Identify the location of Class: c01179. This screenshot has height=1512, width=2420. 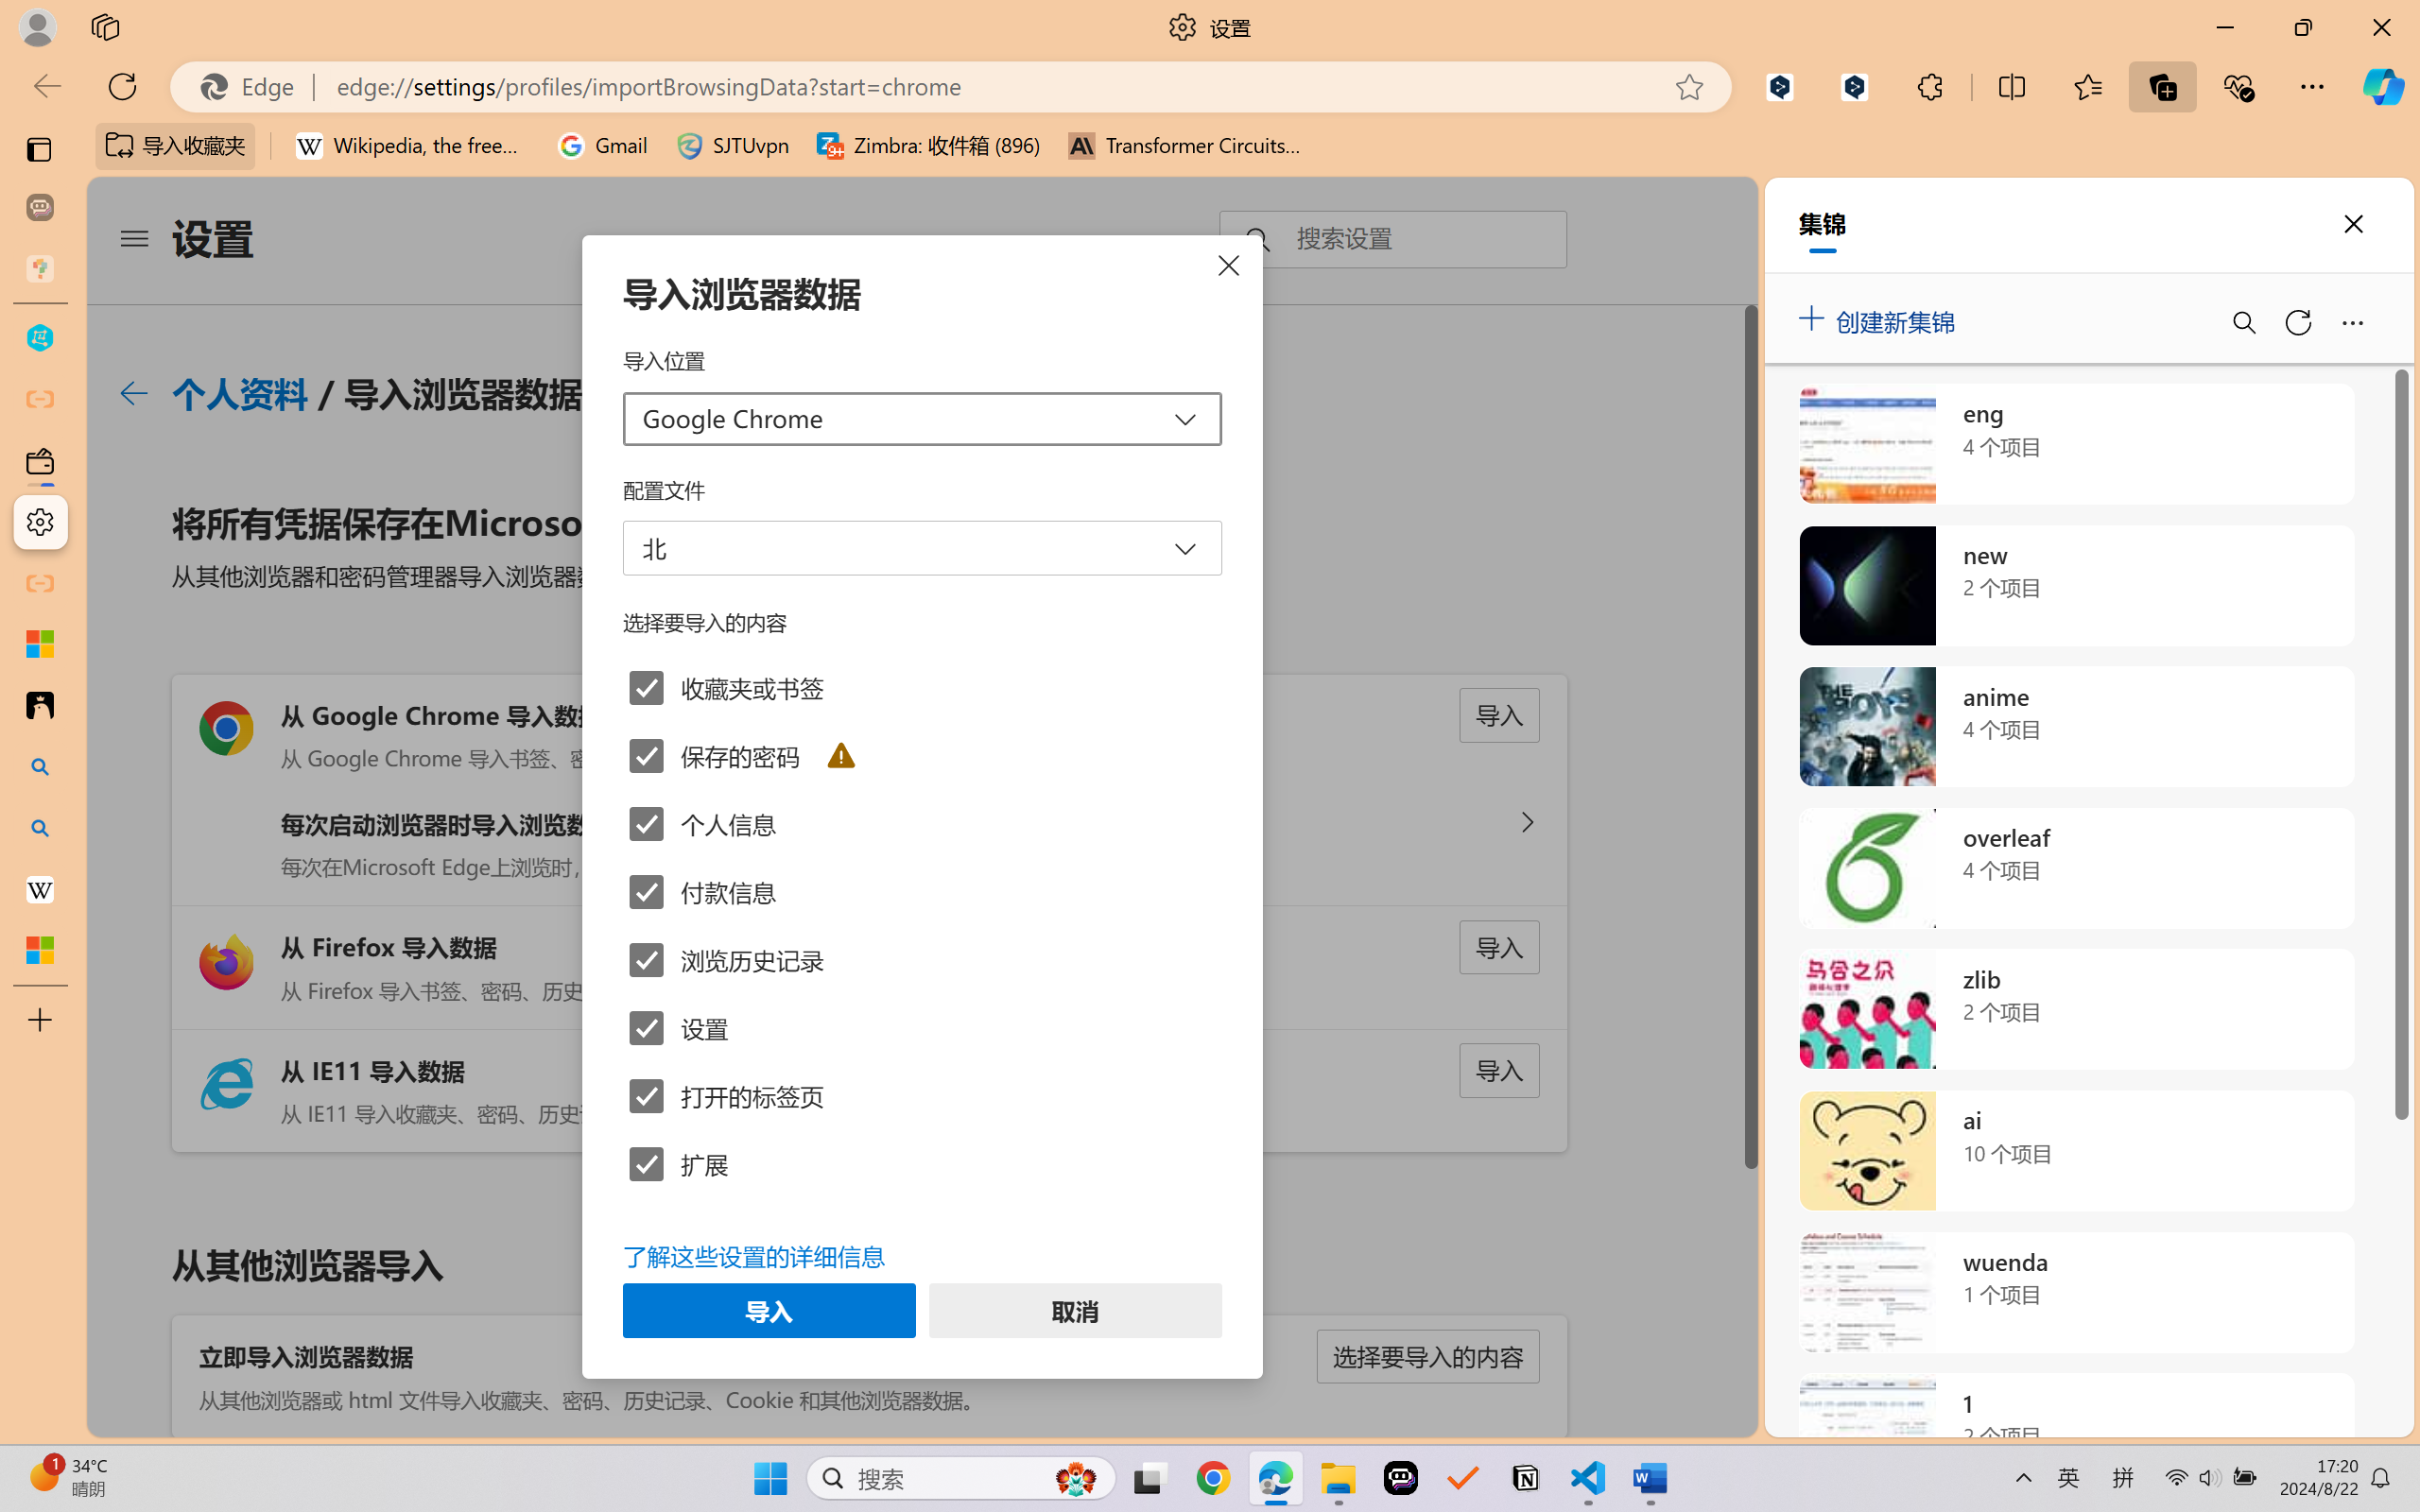
(132, 393).